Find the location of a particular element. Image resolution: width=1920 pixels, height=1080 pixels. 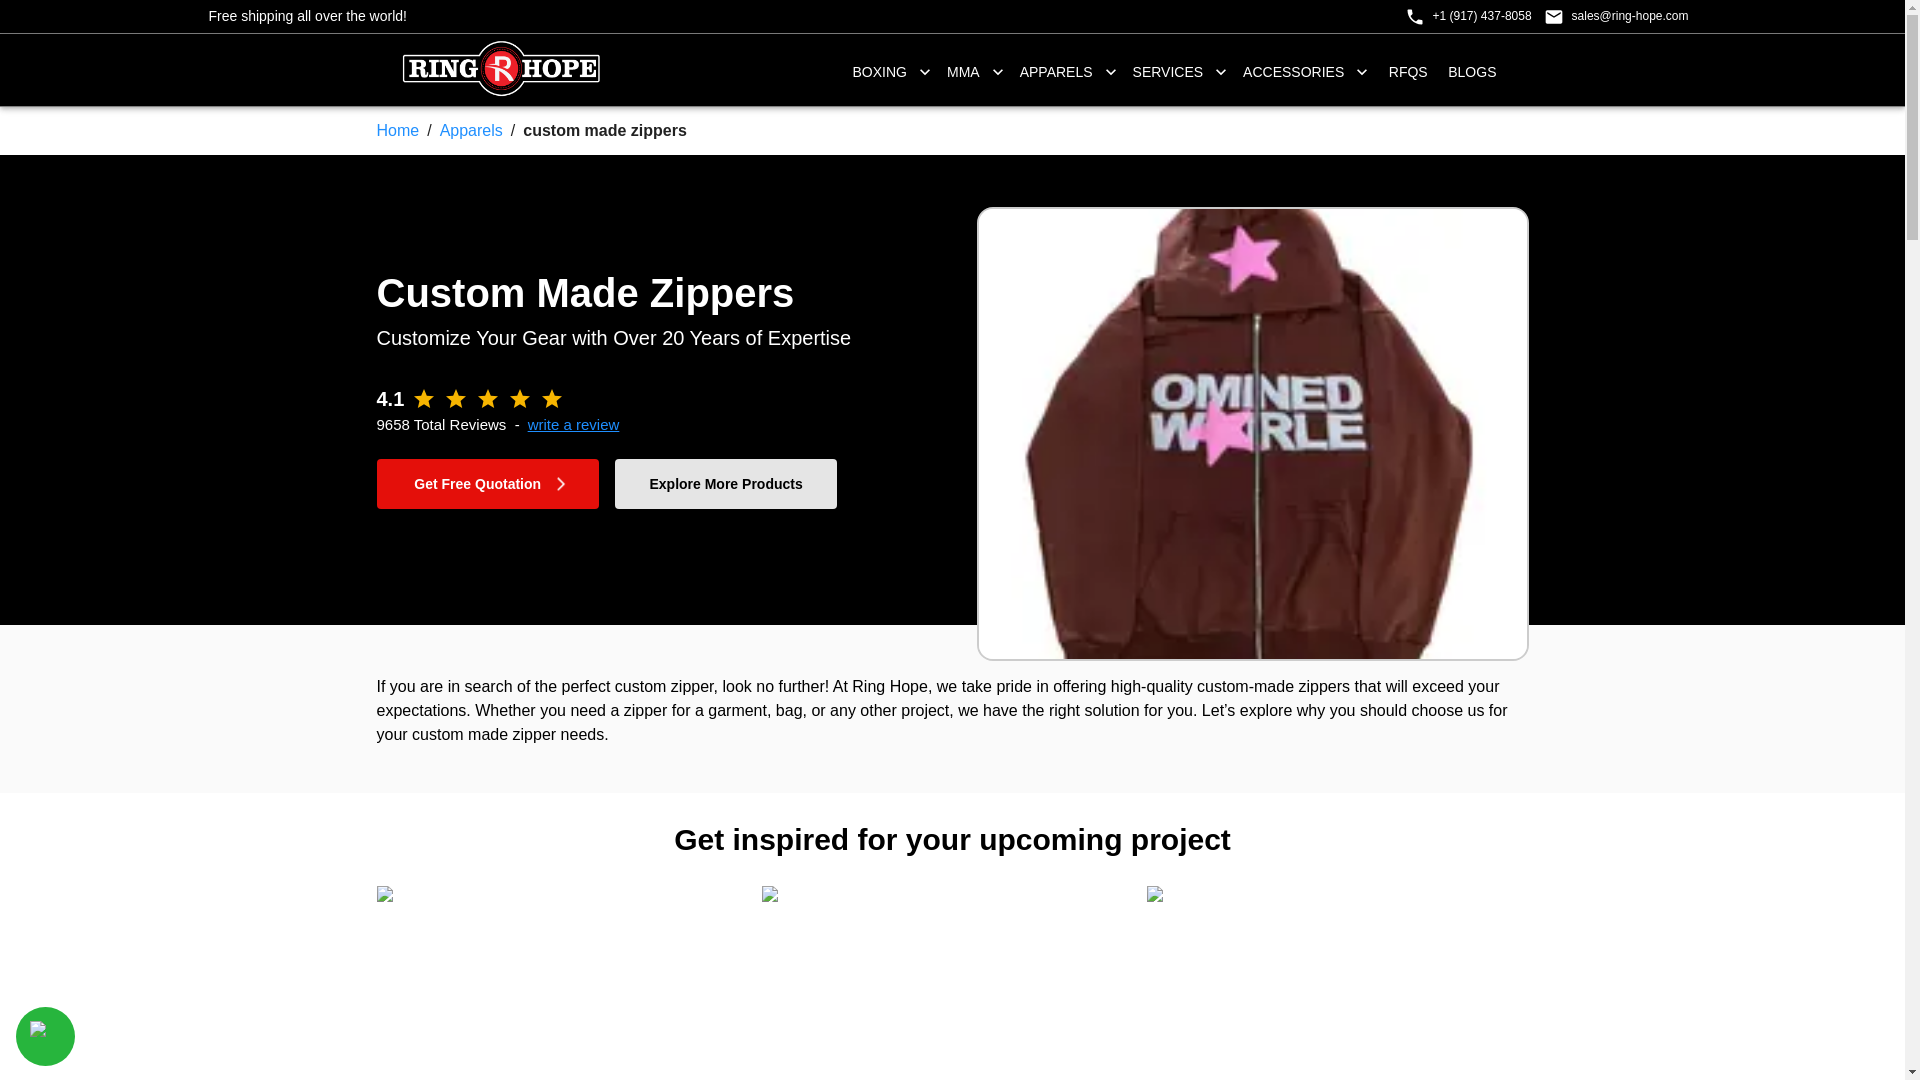

Get Free Quotation is located at coordinates (486, 484).